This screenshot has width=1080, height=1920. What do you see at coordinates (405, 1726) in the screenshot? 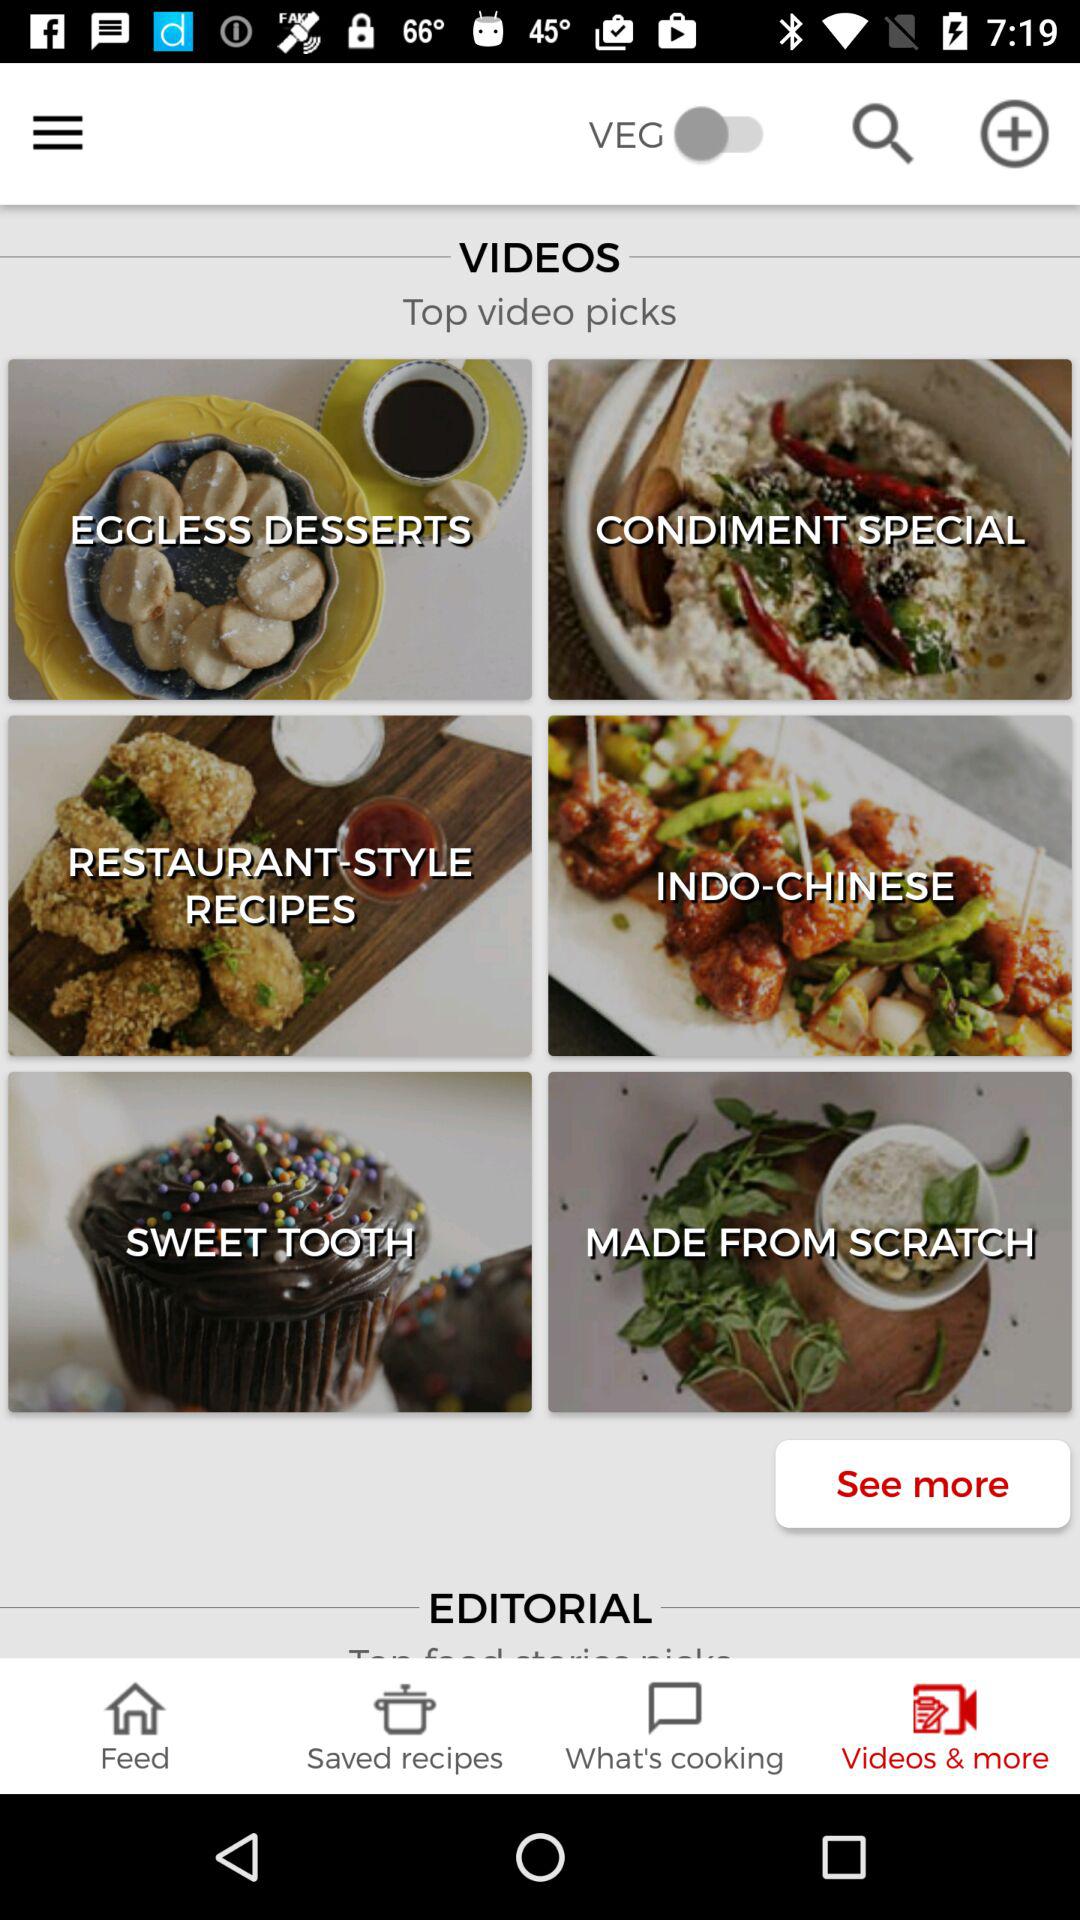
I see `turn on the icon to the right of feed` at bounding box center [405, 1726].